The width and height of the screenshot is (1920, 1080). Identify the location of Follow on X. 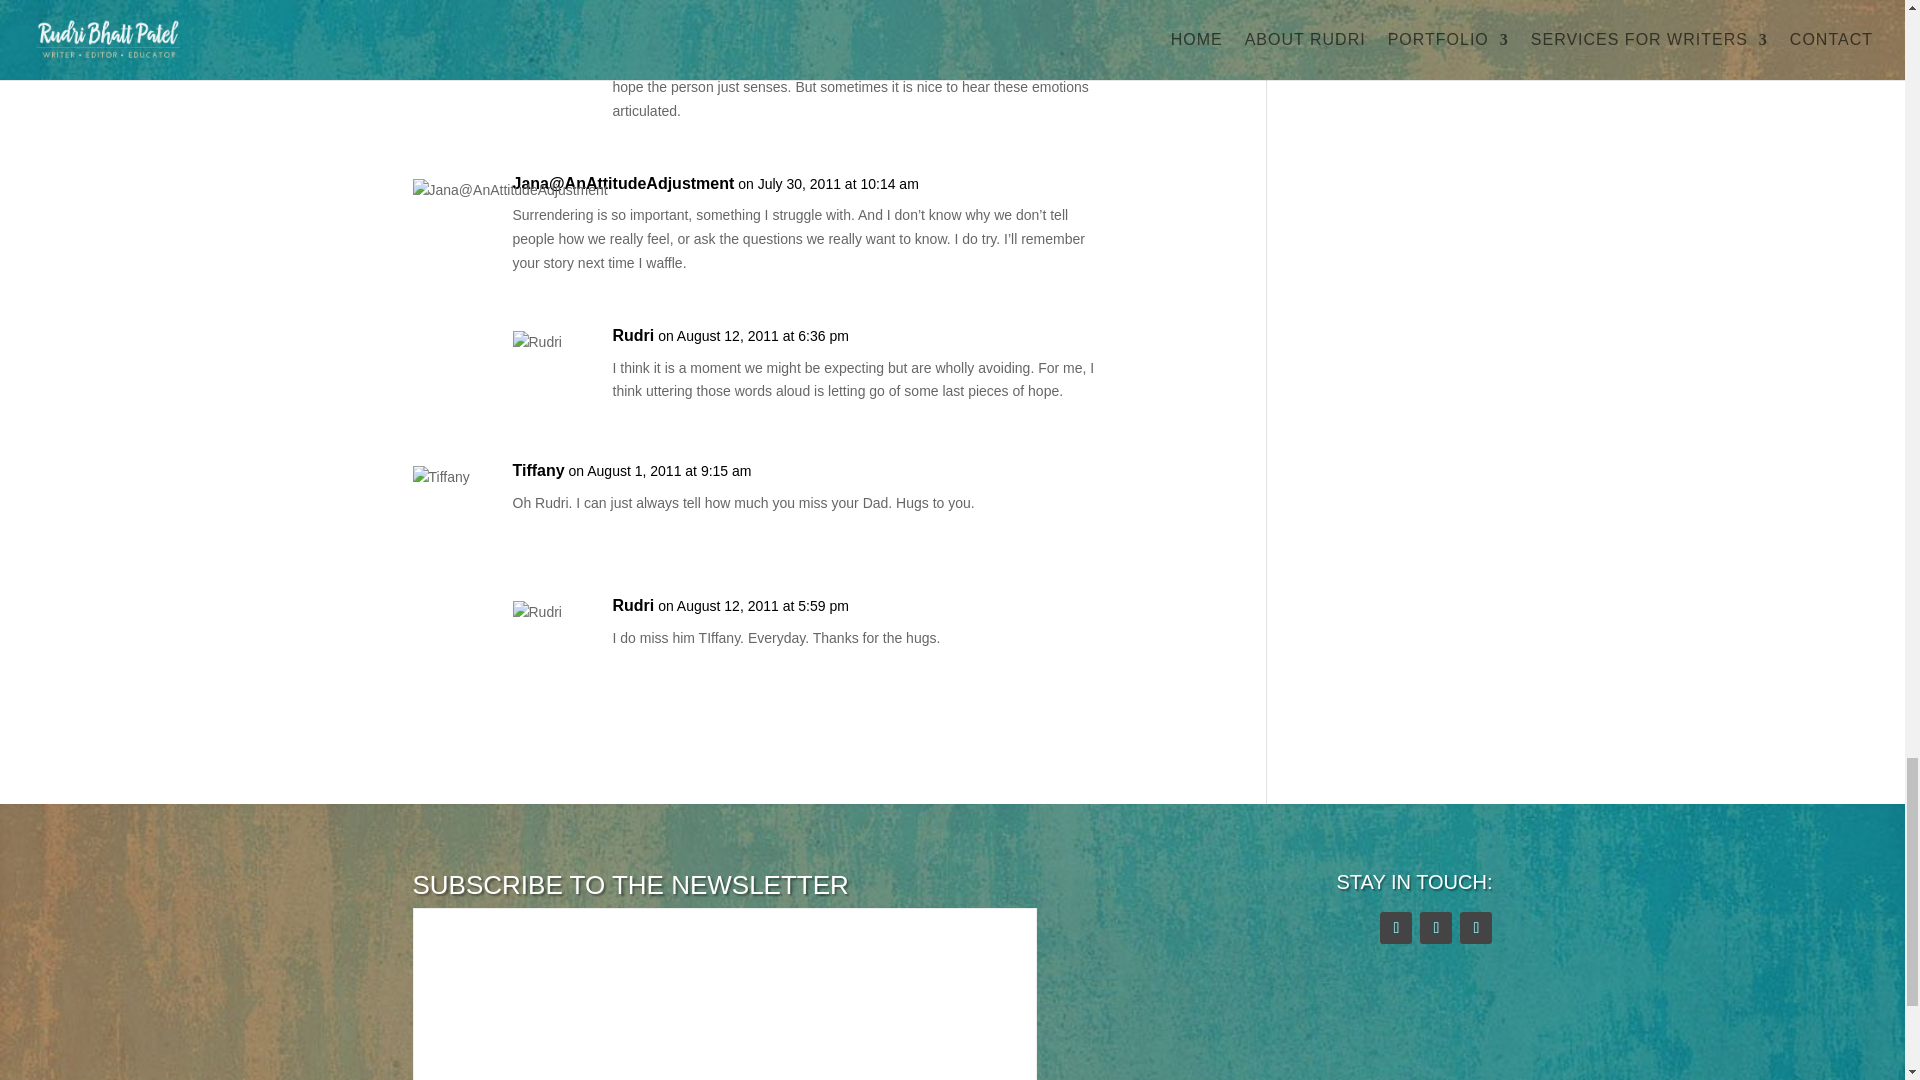
(1396, 927).